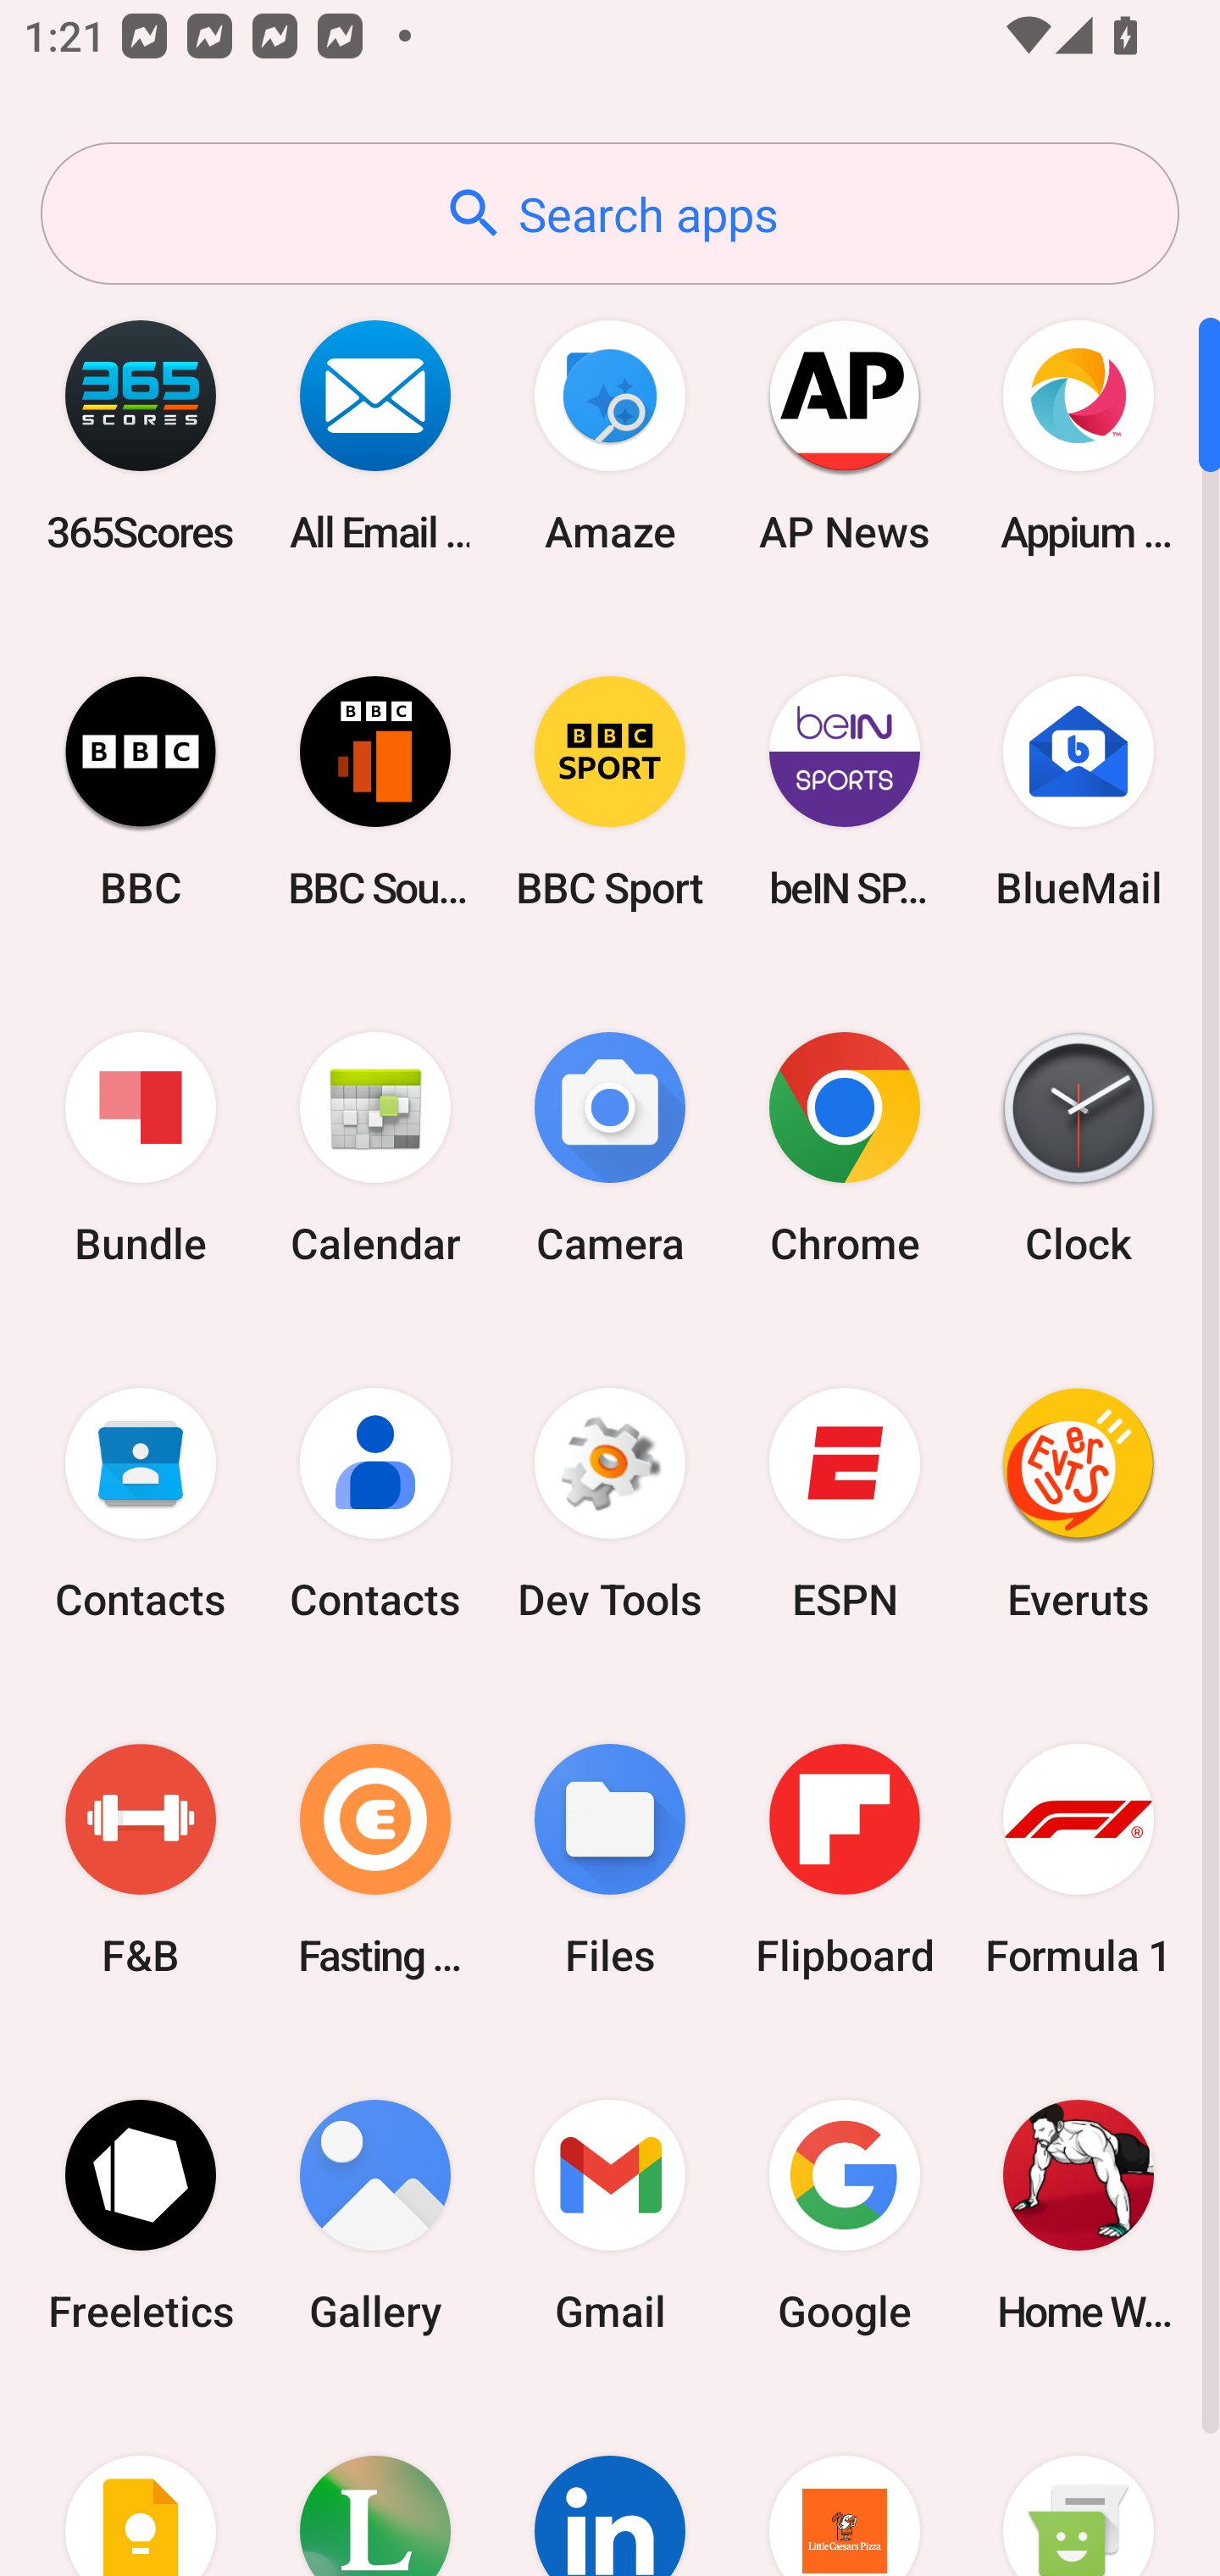 This screenshot has height=2576, width=1220. Describe the element at coordinates (844, 2215) in the screenshot. I see `Google` at that location.